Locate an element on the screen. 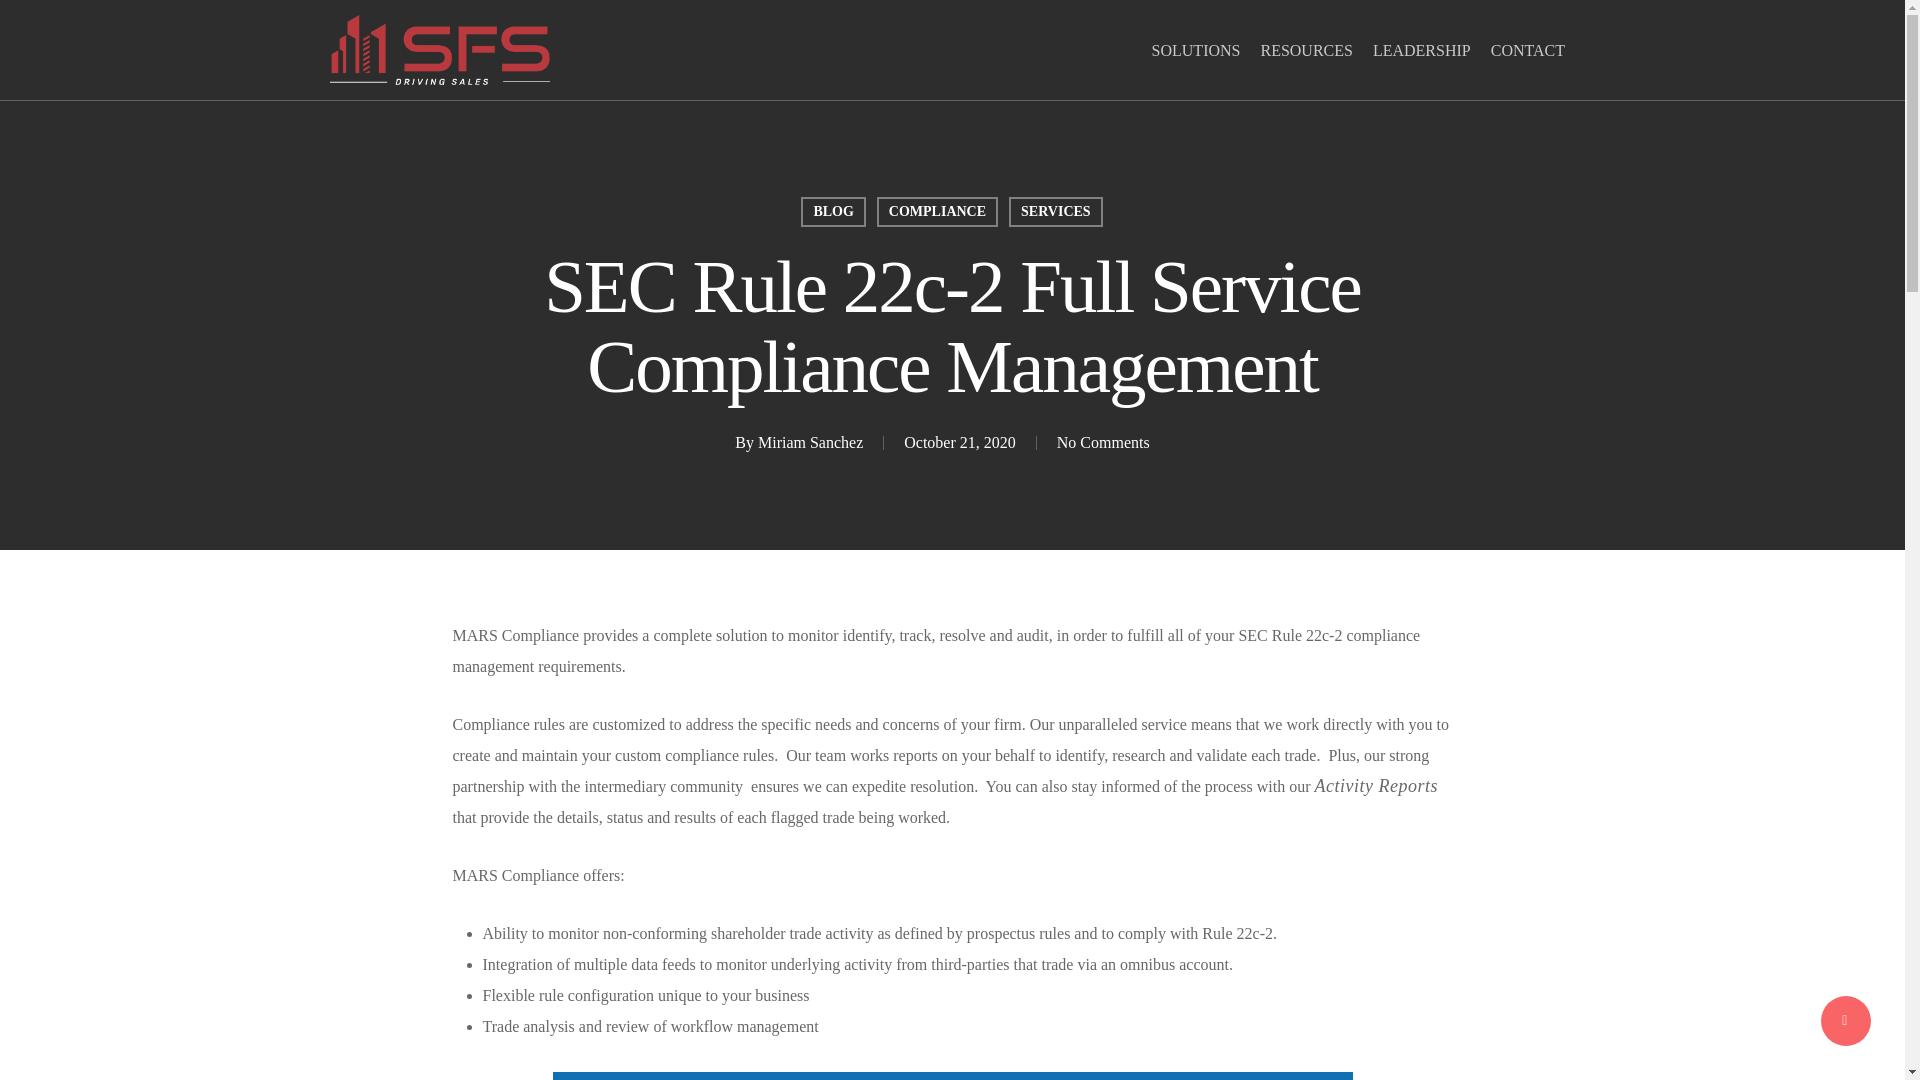 Image resolution: width=1920 pixels, height=1080 pixels. SOLUTIONS is located at coordinates (1196, 50).